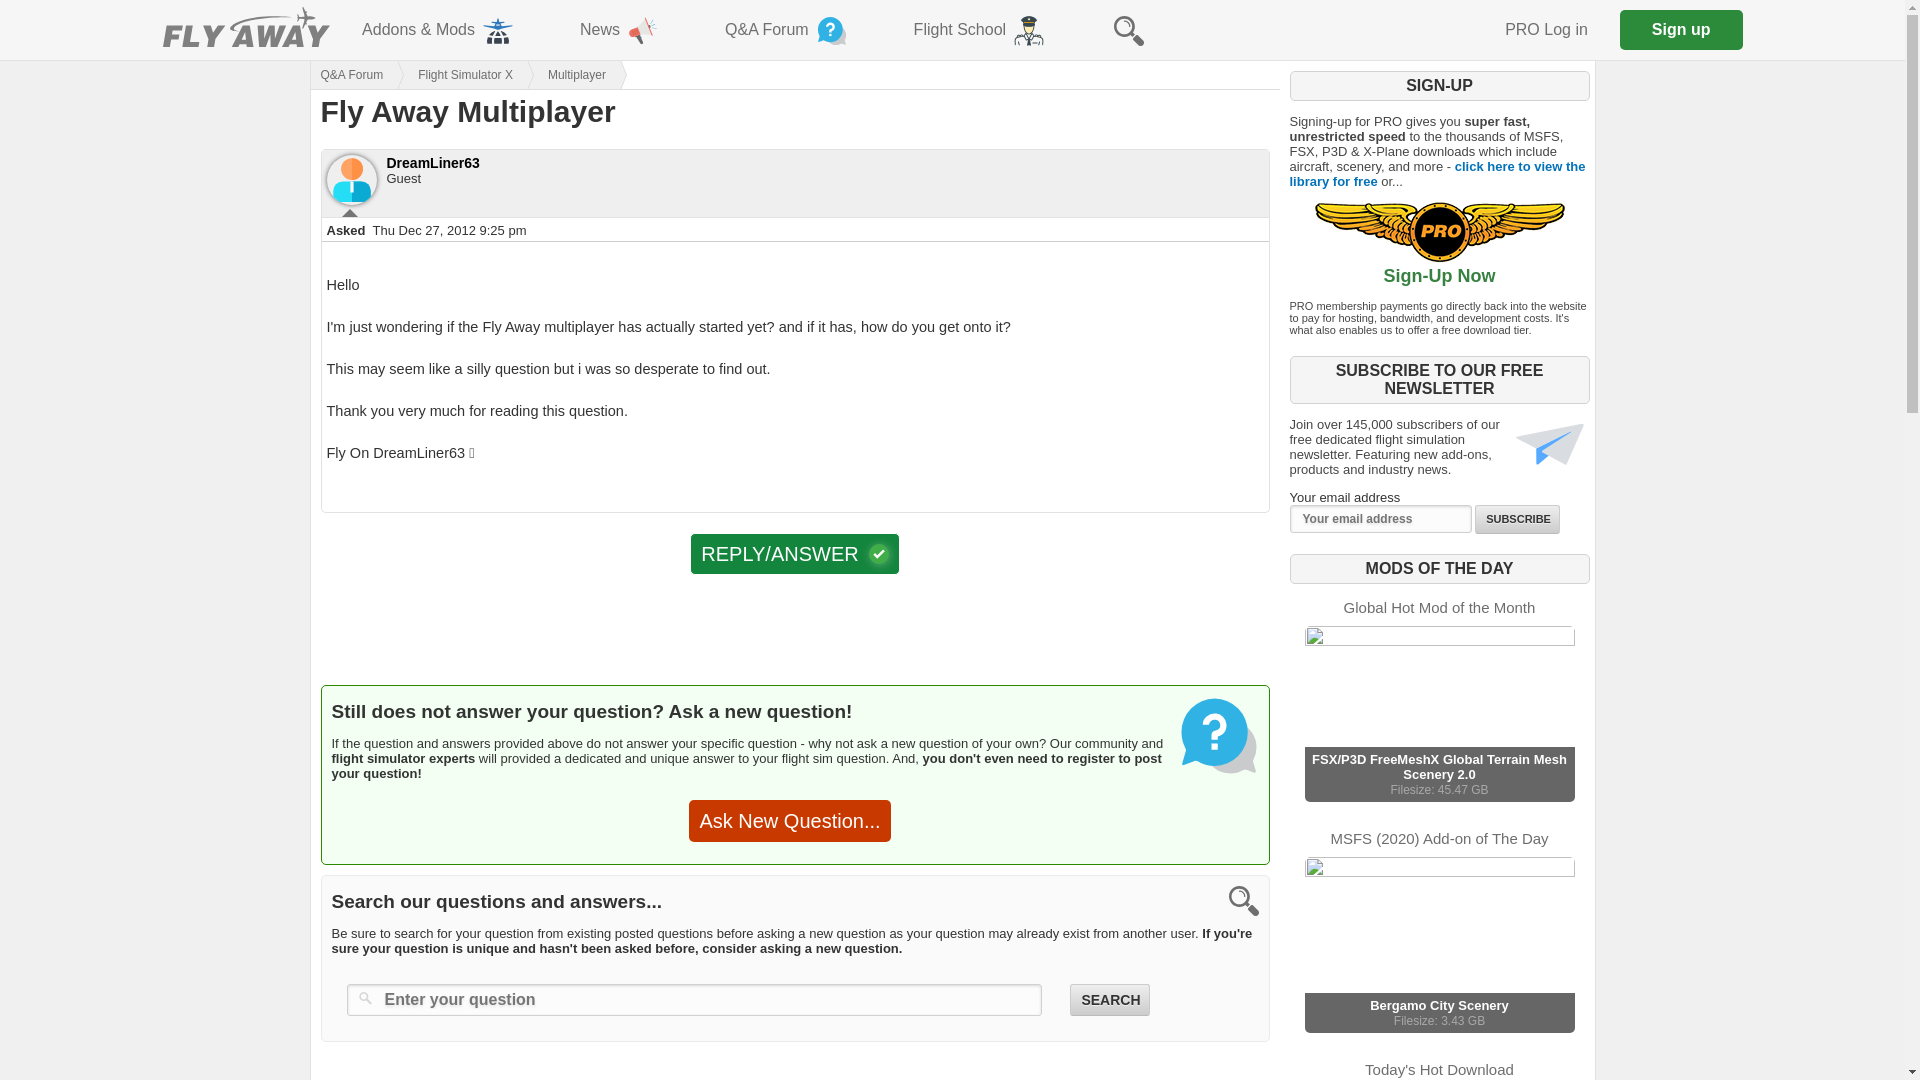 This screenshot has width=1920, height=1080. I want to click on Search Fly Away Simulation for add-ons and content., so click(1128, 30).